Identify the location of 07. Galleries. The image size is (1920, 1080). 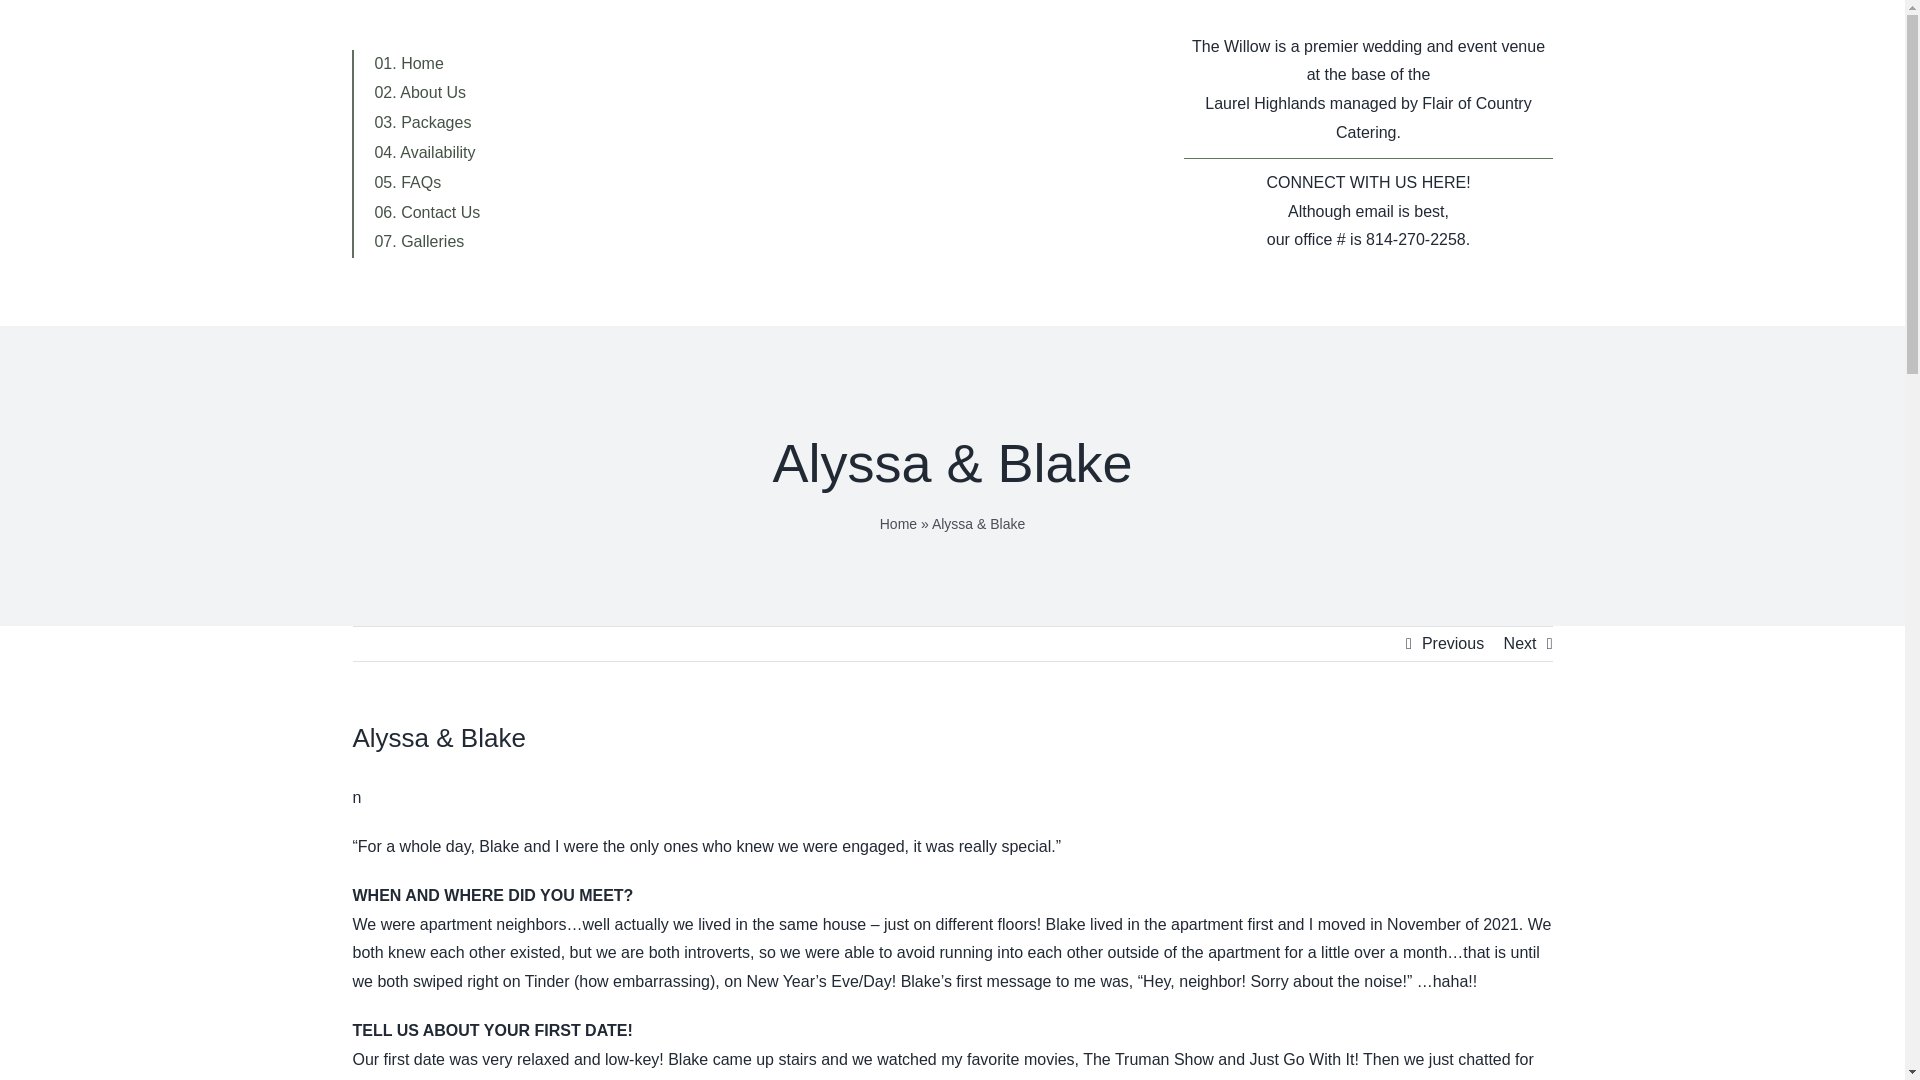
(427, 242).